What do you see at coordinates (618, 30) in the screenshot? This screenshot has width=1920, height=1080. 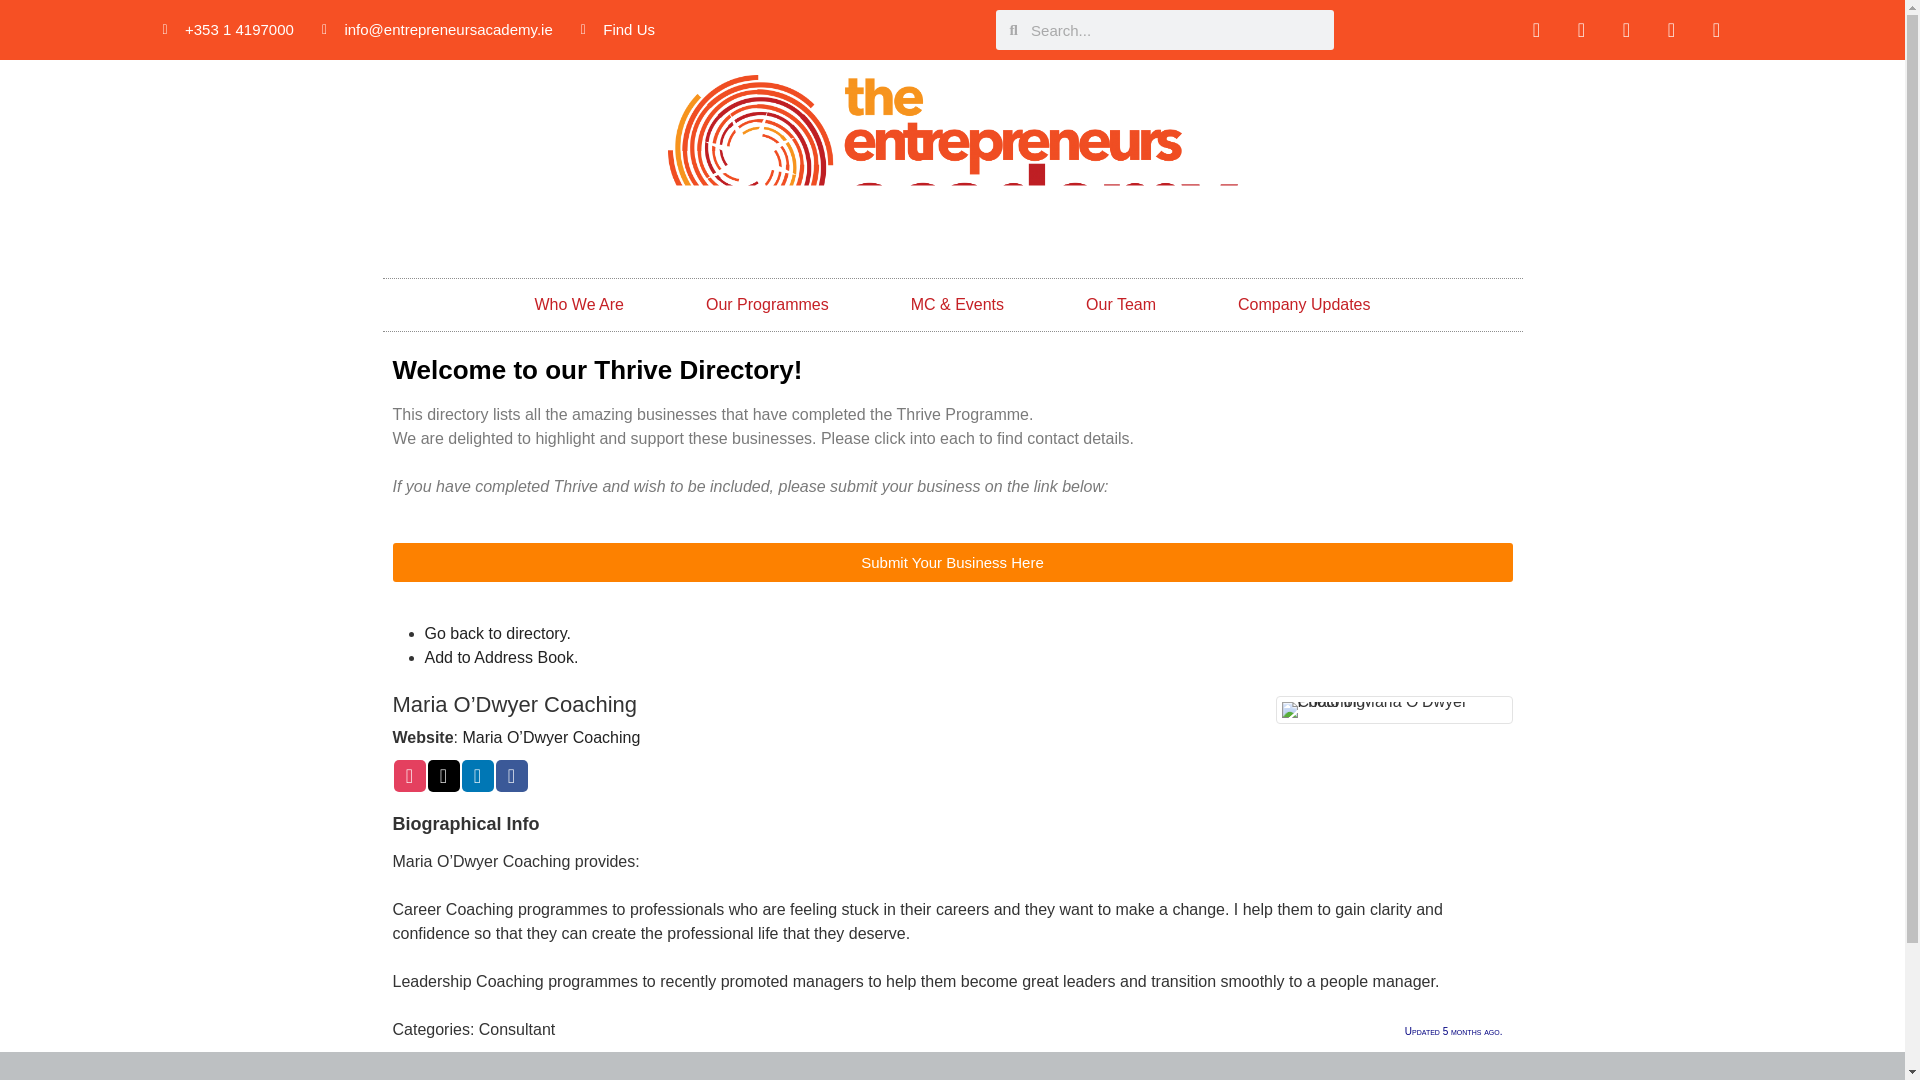 I see `Find Us` at bounding box center [618, 30].